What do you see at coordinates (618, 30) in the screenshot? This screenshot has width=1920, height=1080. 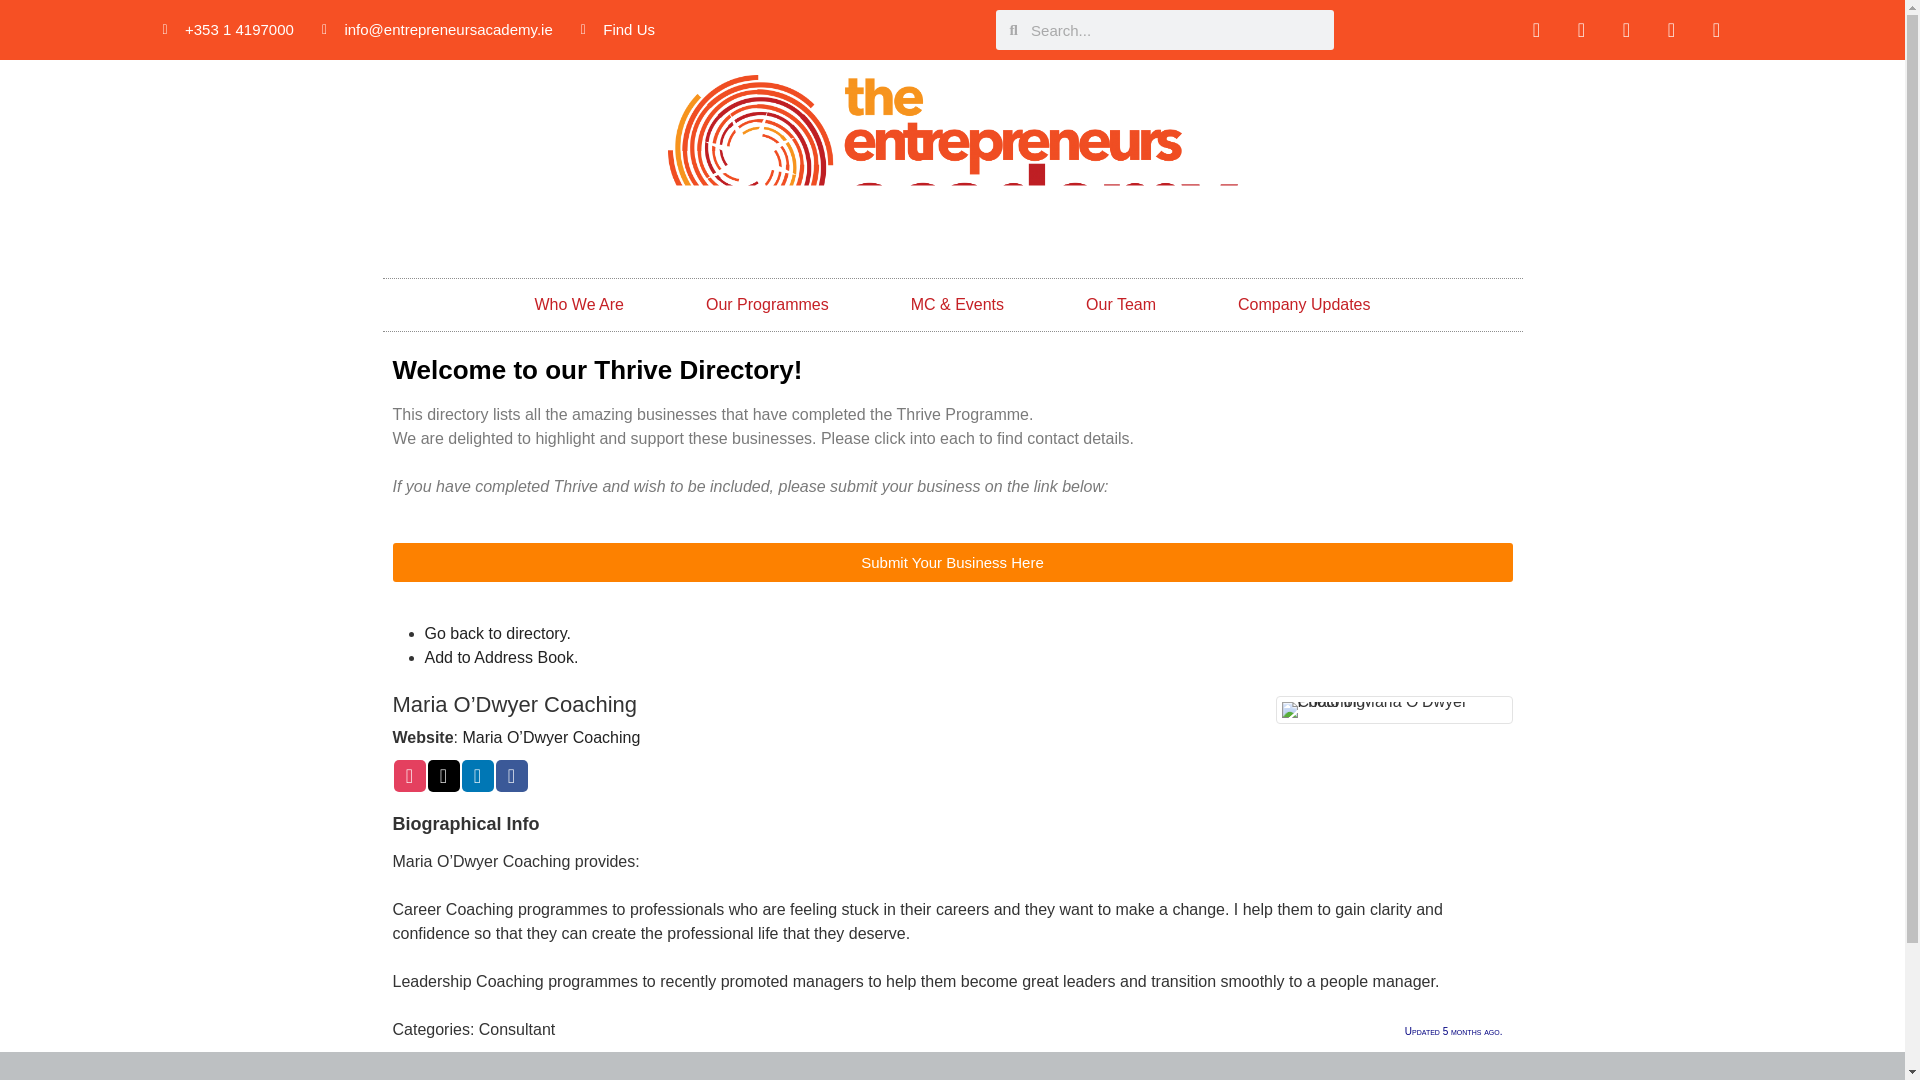 I see `Find Us` at bounding box center [618, 30].